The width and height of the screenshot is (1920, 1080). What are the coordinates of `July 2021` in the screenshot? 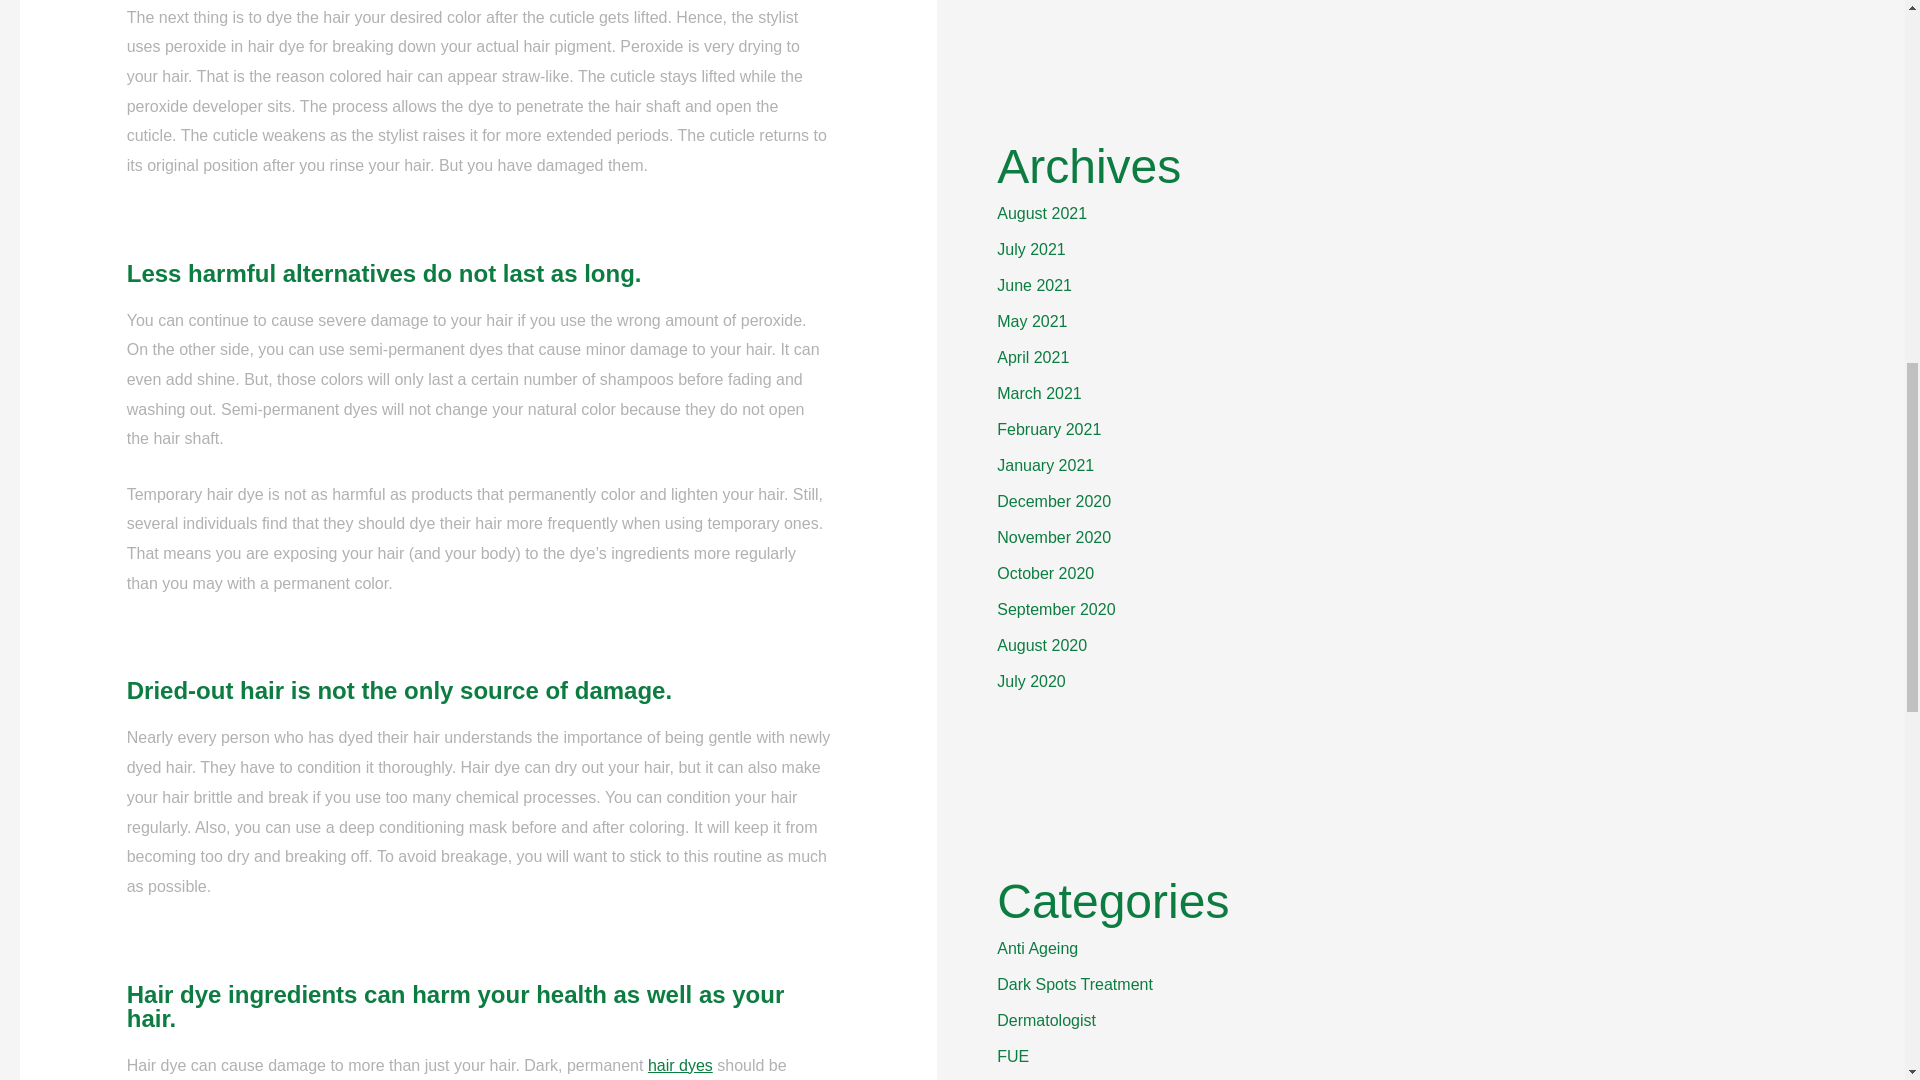 It's located at (1030, 249).